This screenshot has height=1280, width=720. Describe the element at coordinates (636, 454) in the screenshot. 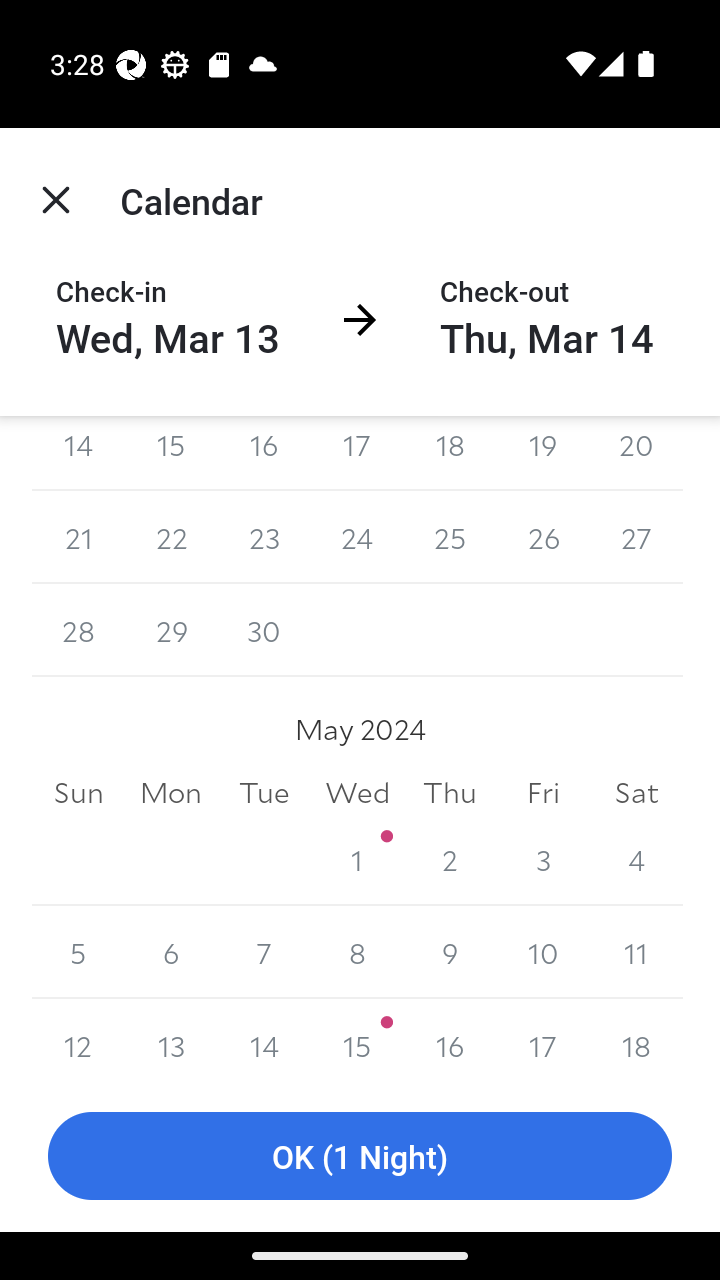

I see `20 20 April 2024` at that location.